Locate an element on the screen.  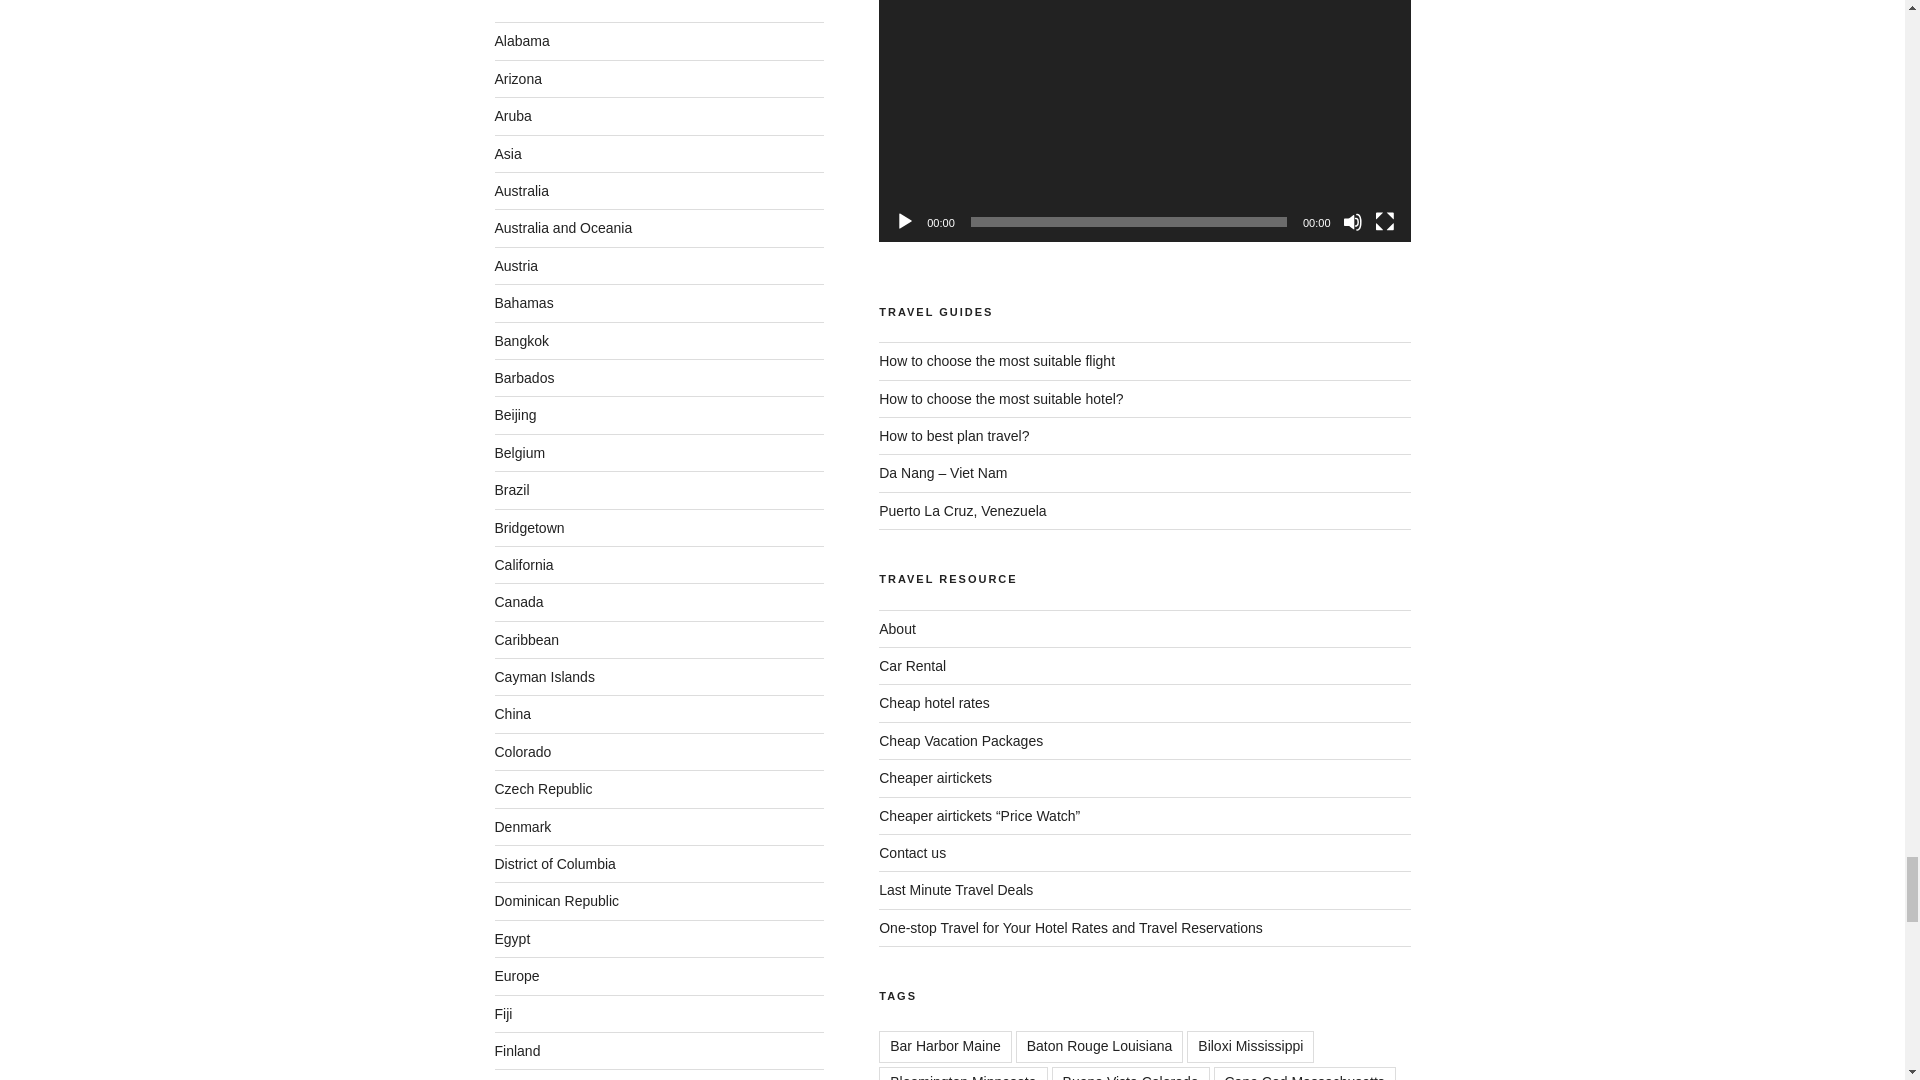
Austria is located at coordinates (515, 266).